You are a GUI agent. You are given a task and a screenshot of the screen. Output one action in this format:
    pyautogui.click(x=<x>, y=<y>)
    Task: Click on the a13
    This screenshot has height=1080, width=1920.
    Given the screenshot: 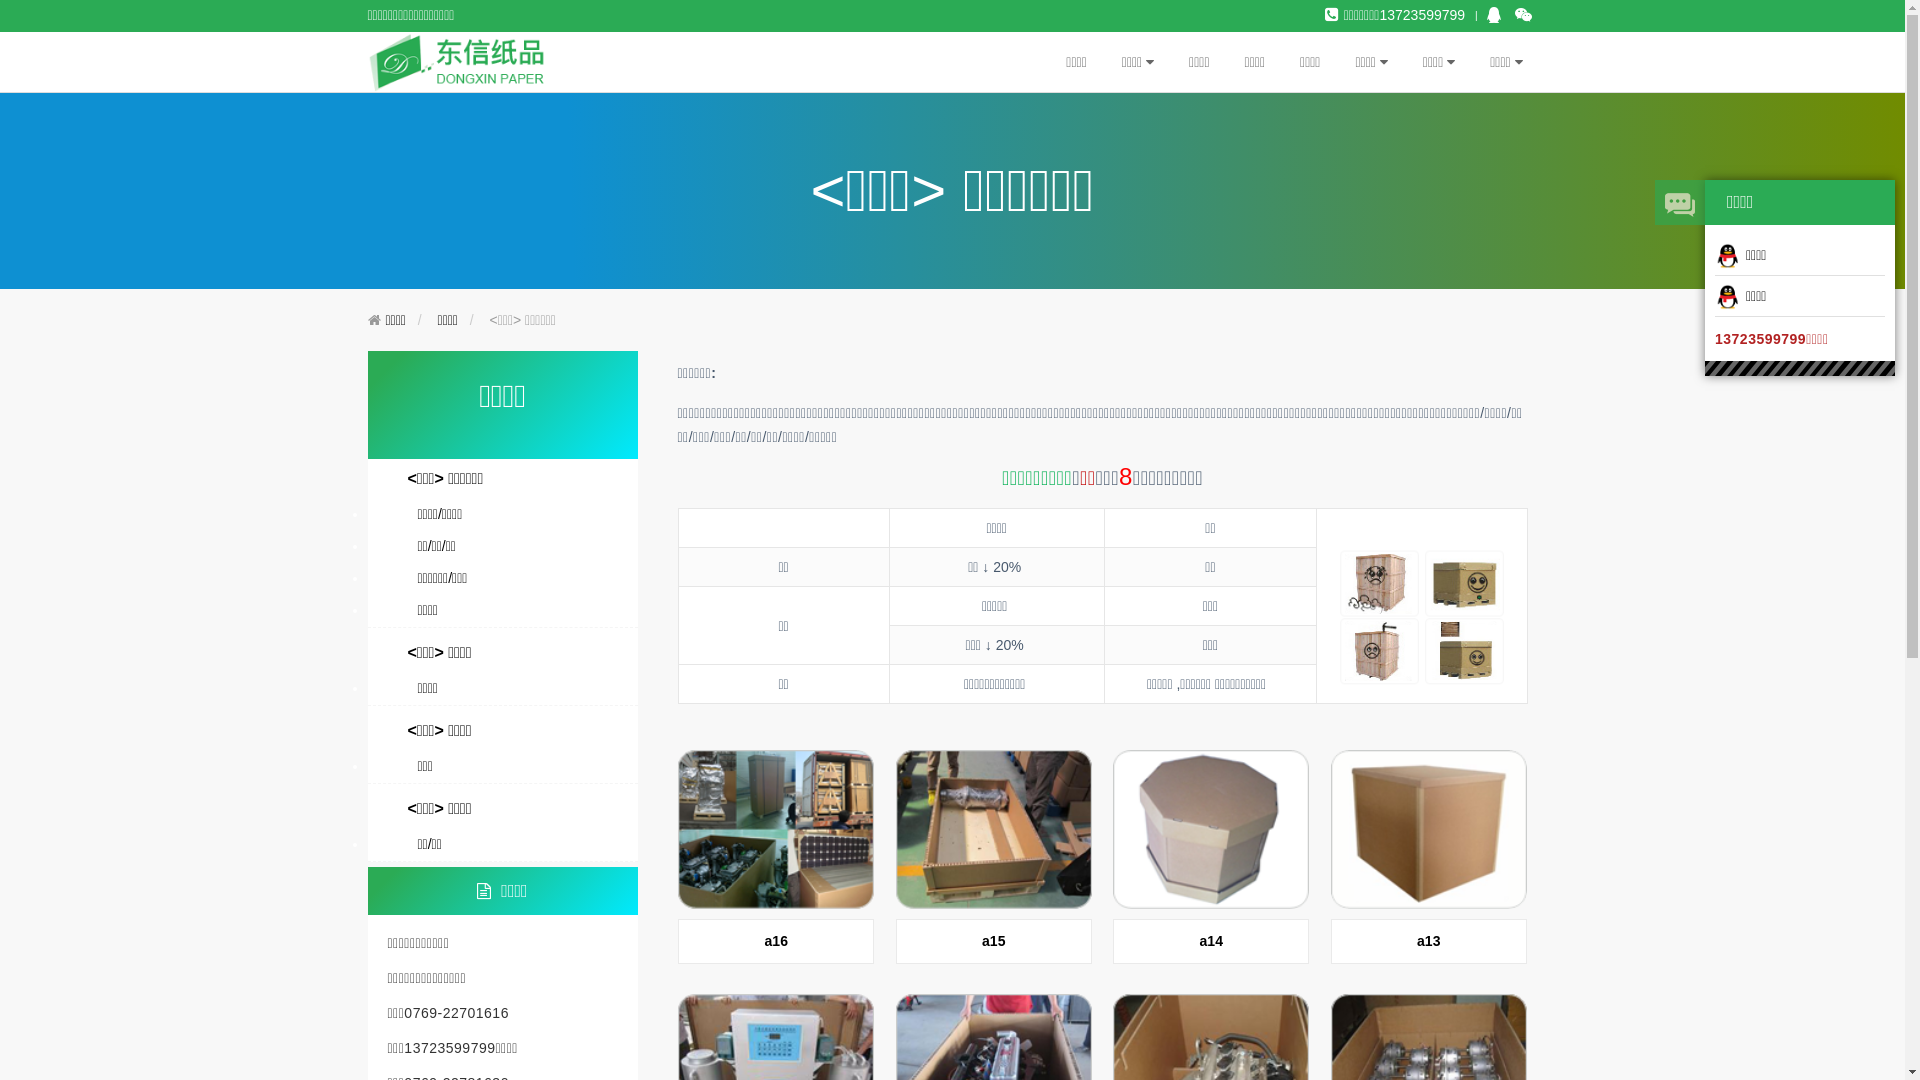 What is the action you would take?
    pyautogui.click(x=1429, y=862)
    